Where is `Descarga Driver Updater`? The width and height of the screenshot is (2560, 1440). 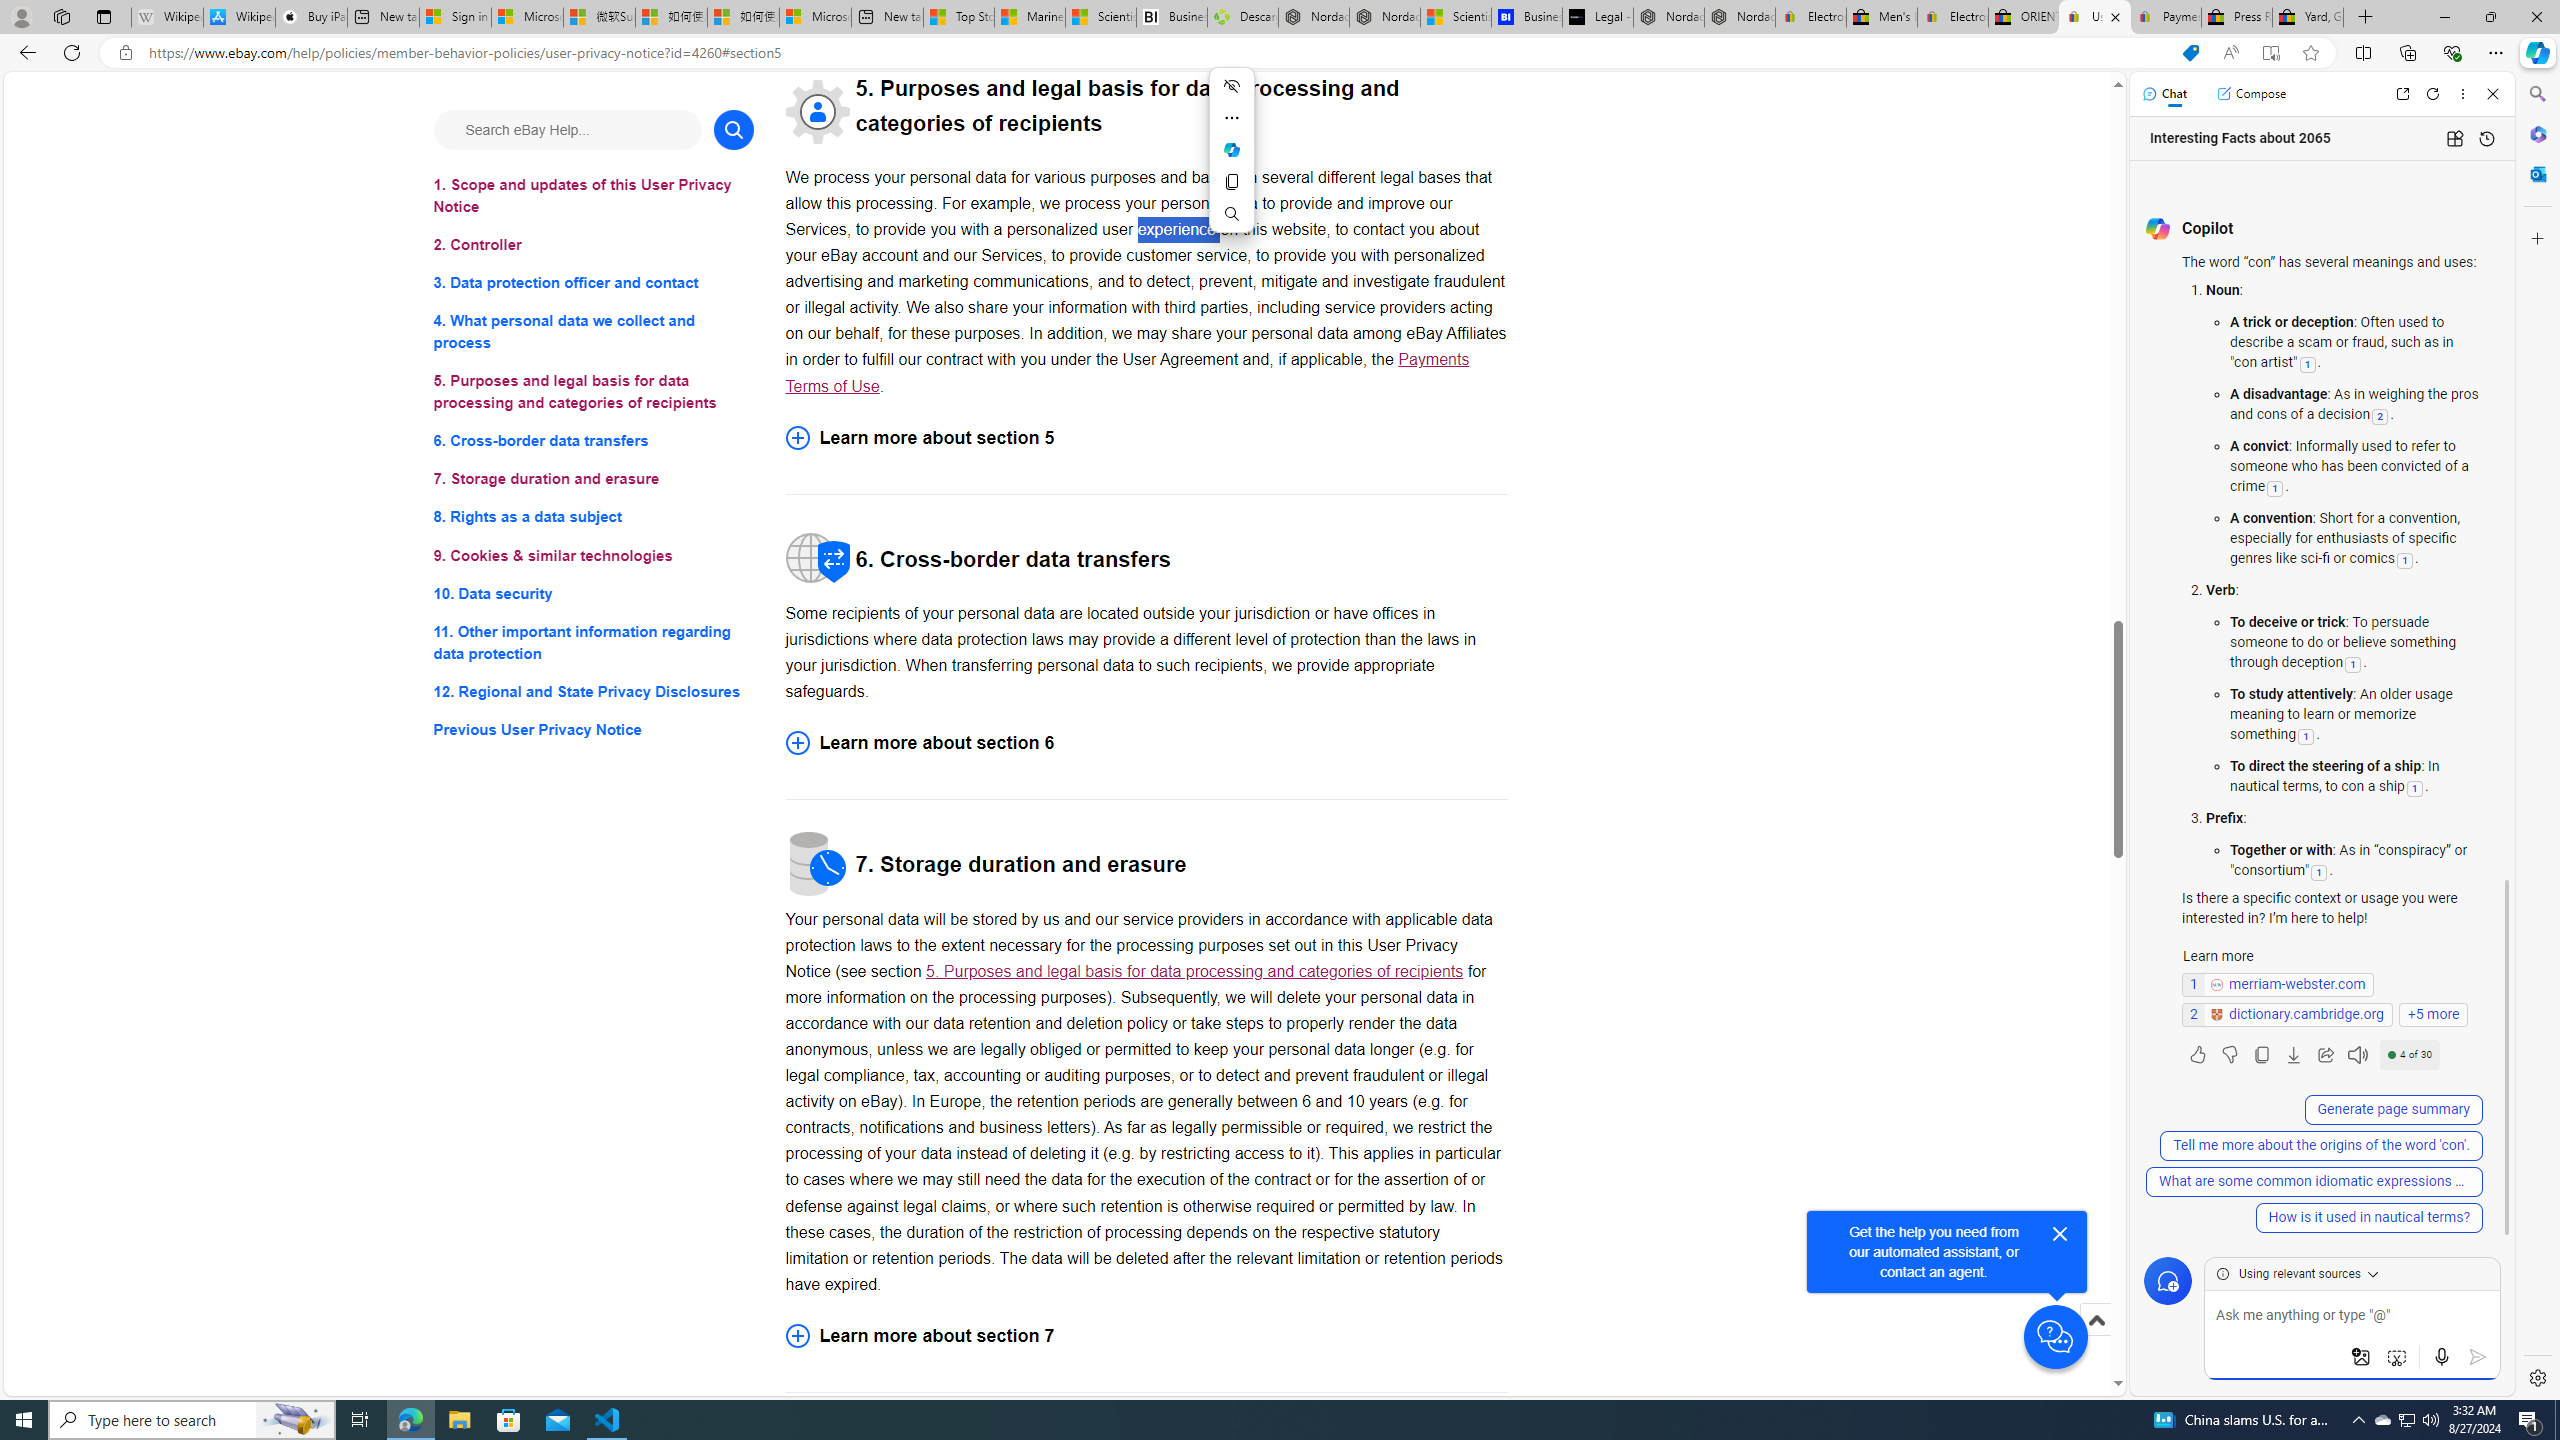
Descarga Driver Updater is located at coordinates (1242, 17).